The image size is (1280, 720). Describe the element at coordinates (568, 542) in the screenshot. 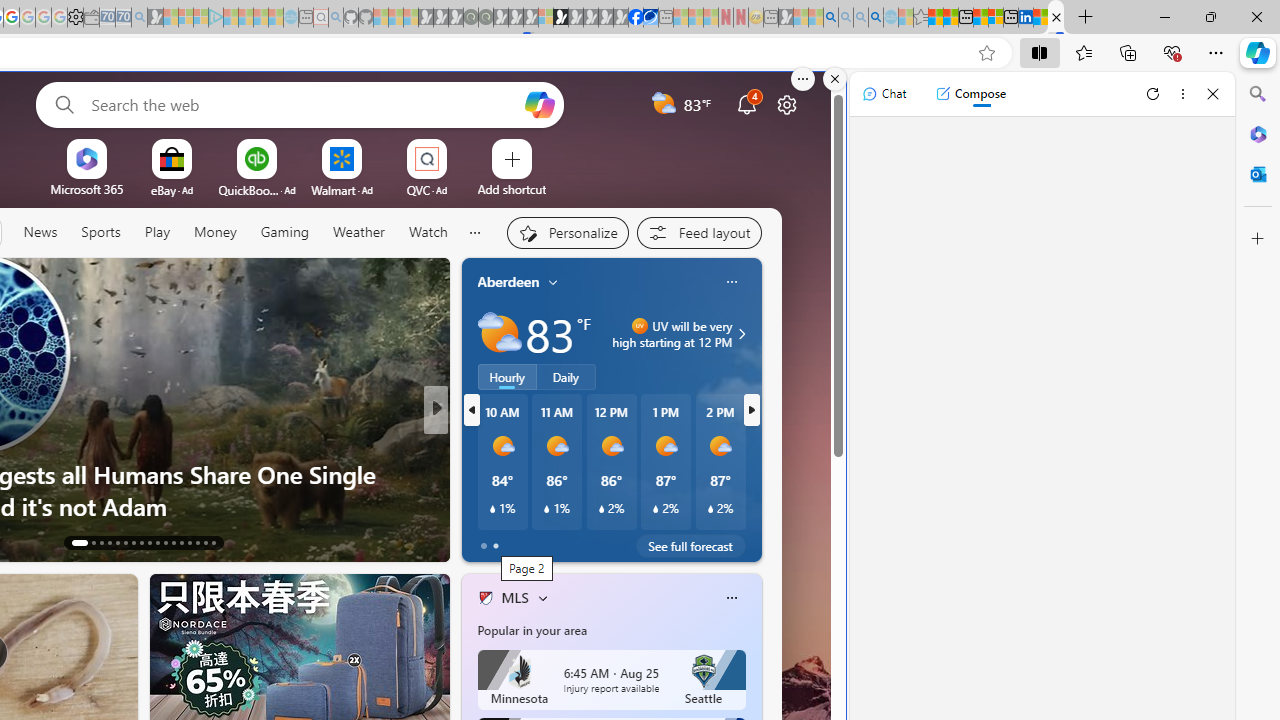

I see `View comments 2 Comment` at that location.